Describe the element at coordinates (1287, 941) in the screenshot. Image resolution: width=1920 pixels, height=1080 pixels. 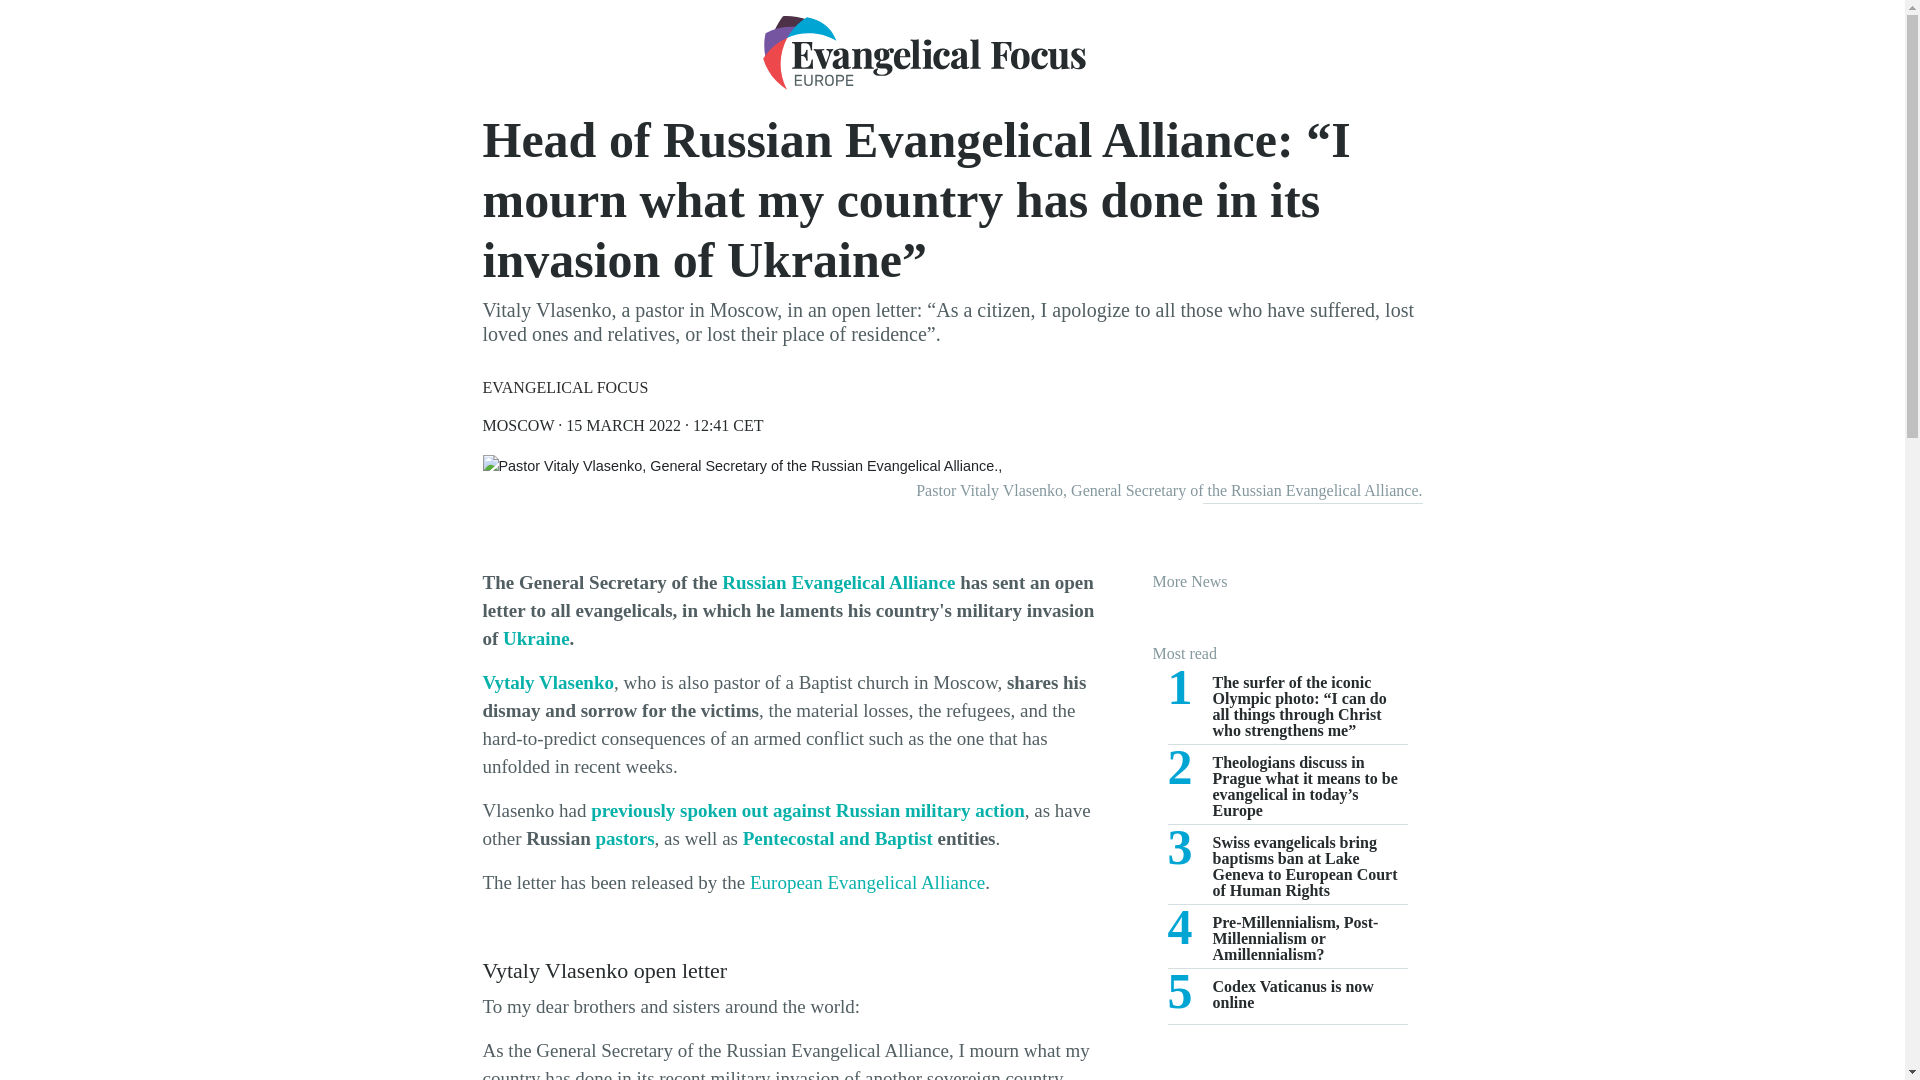
I see `pastors` at that location.